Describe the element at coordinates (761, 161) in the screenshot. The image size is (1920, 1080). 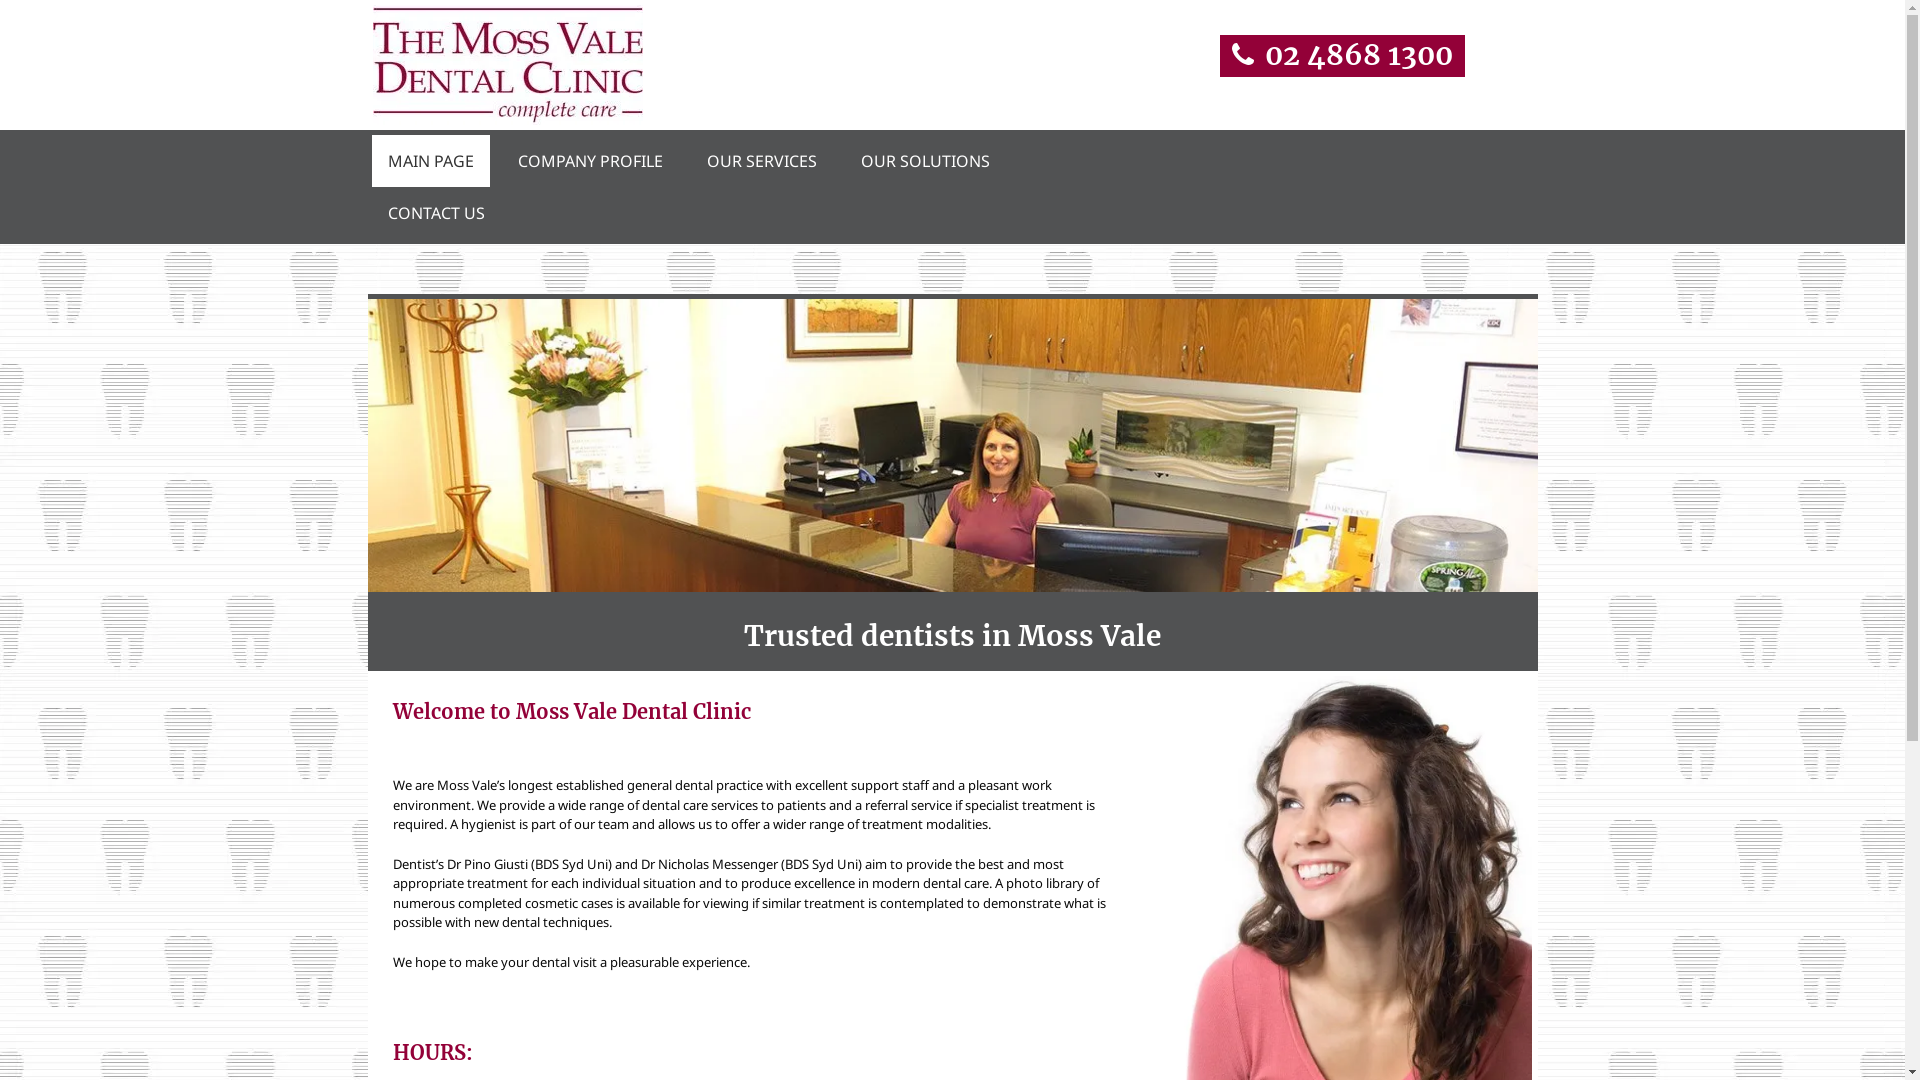
I see `OUR SERVICES` at that location.